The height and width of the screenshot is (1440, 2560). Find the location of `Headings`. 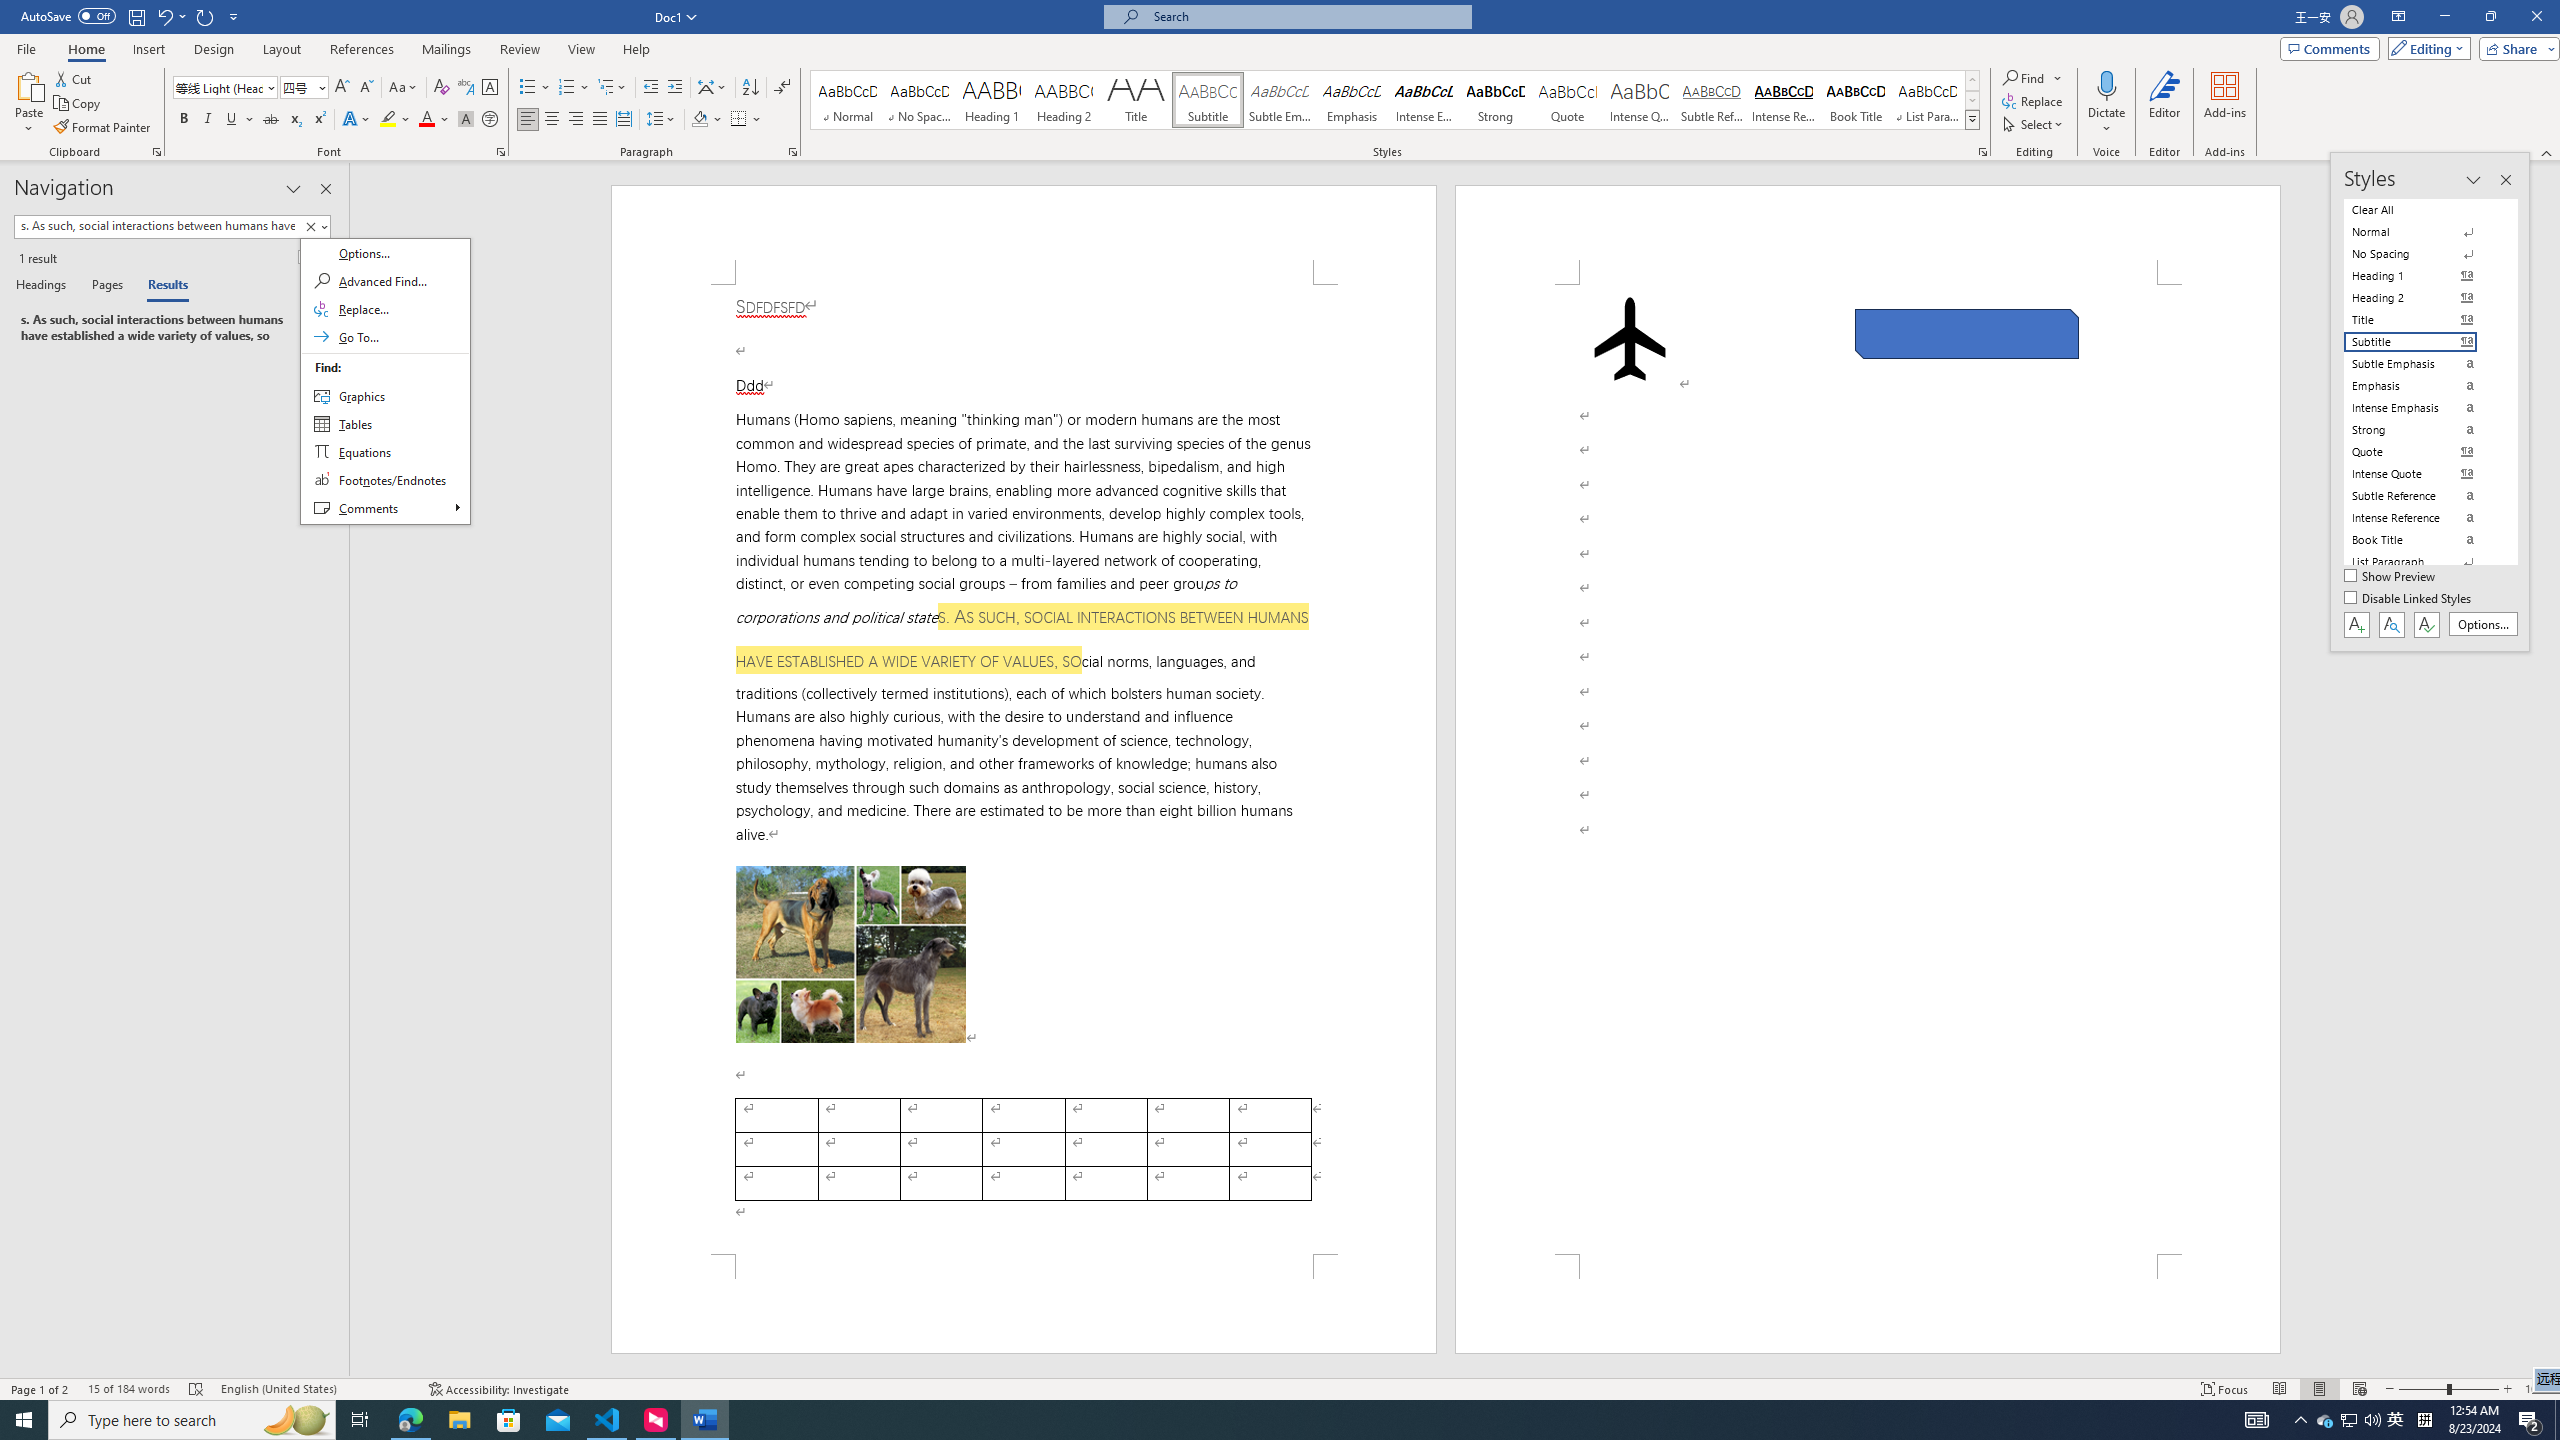

Headings is located at coordinates (44, 286).